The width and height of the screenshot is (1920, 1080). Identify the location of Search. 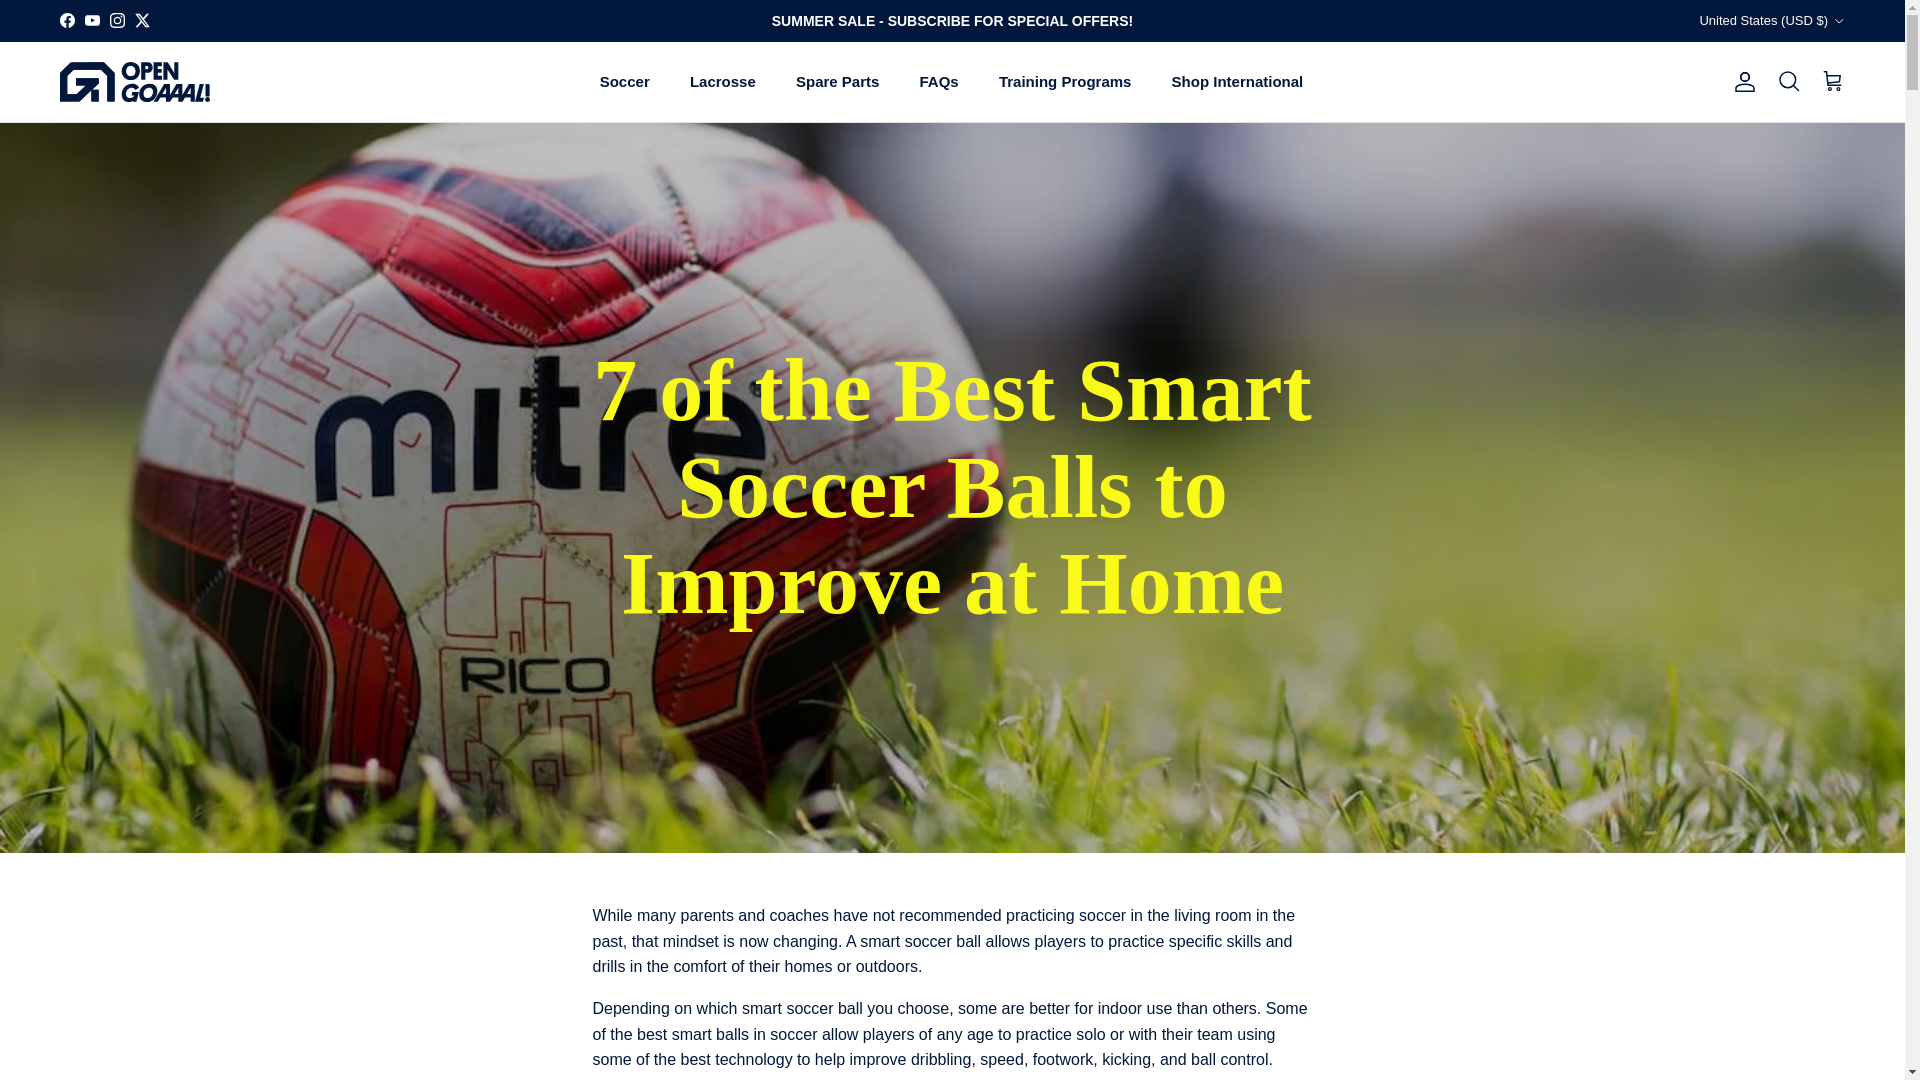
(1788, 82).